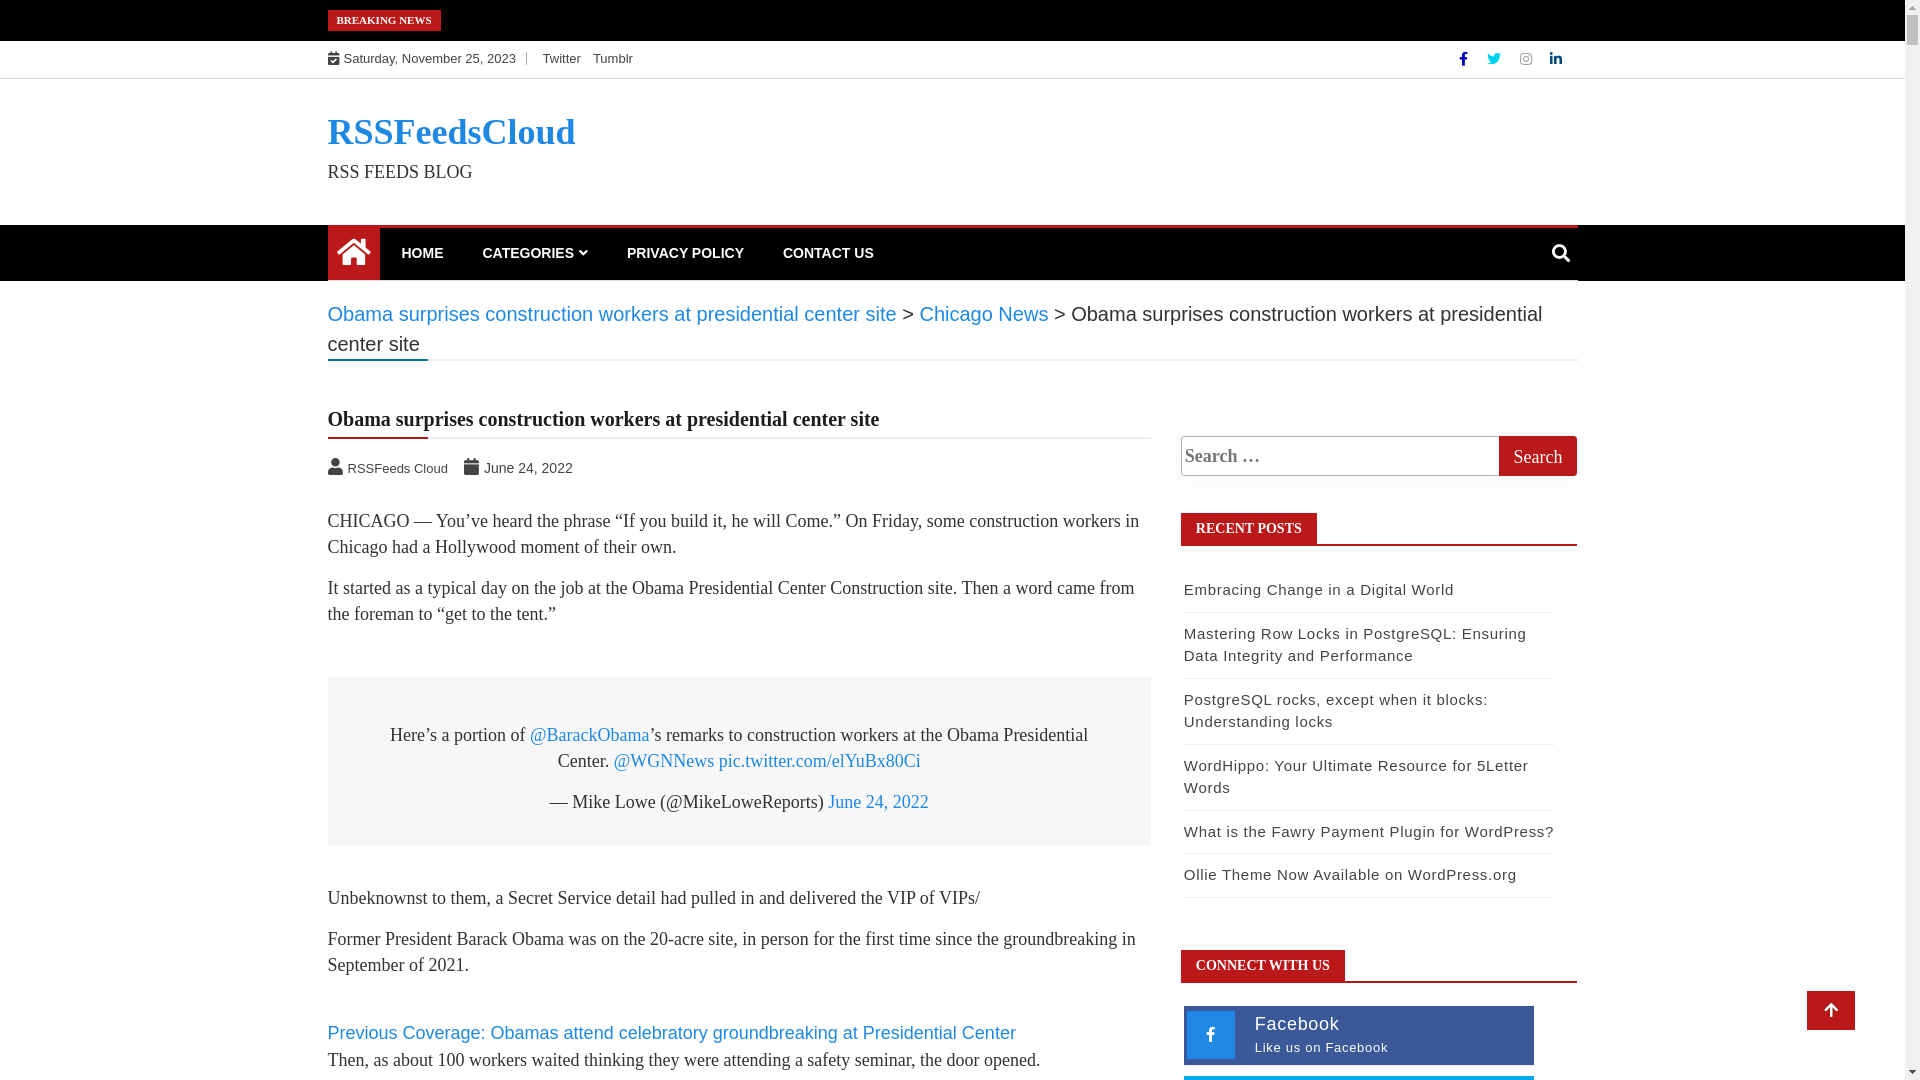 The width and height of the screenshot is (1920, 1080). Describe the element at coordinates (1369, 832) in the screenshot. I see `What is the Fawry Payment Plugin for WordPress?` at that location.